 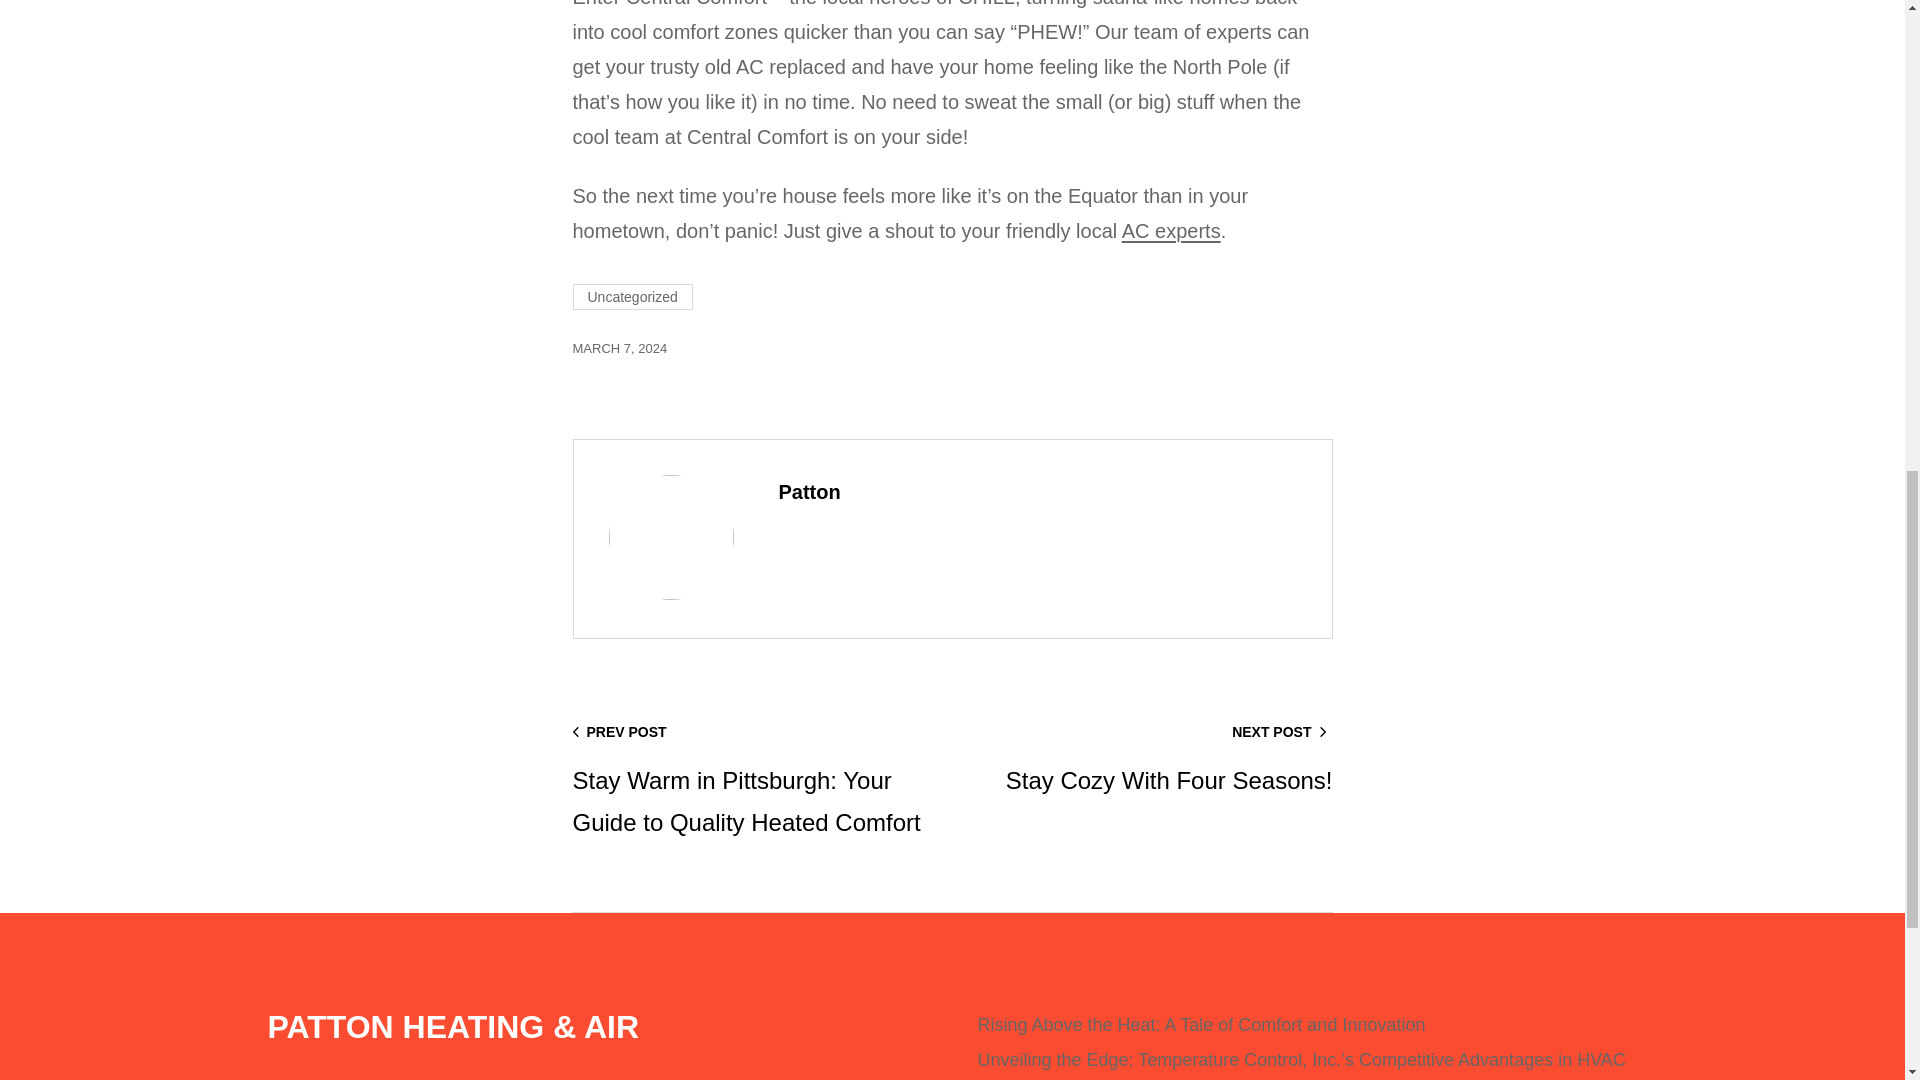 What do you see at coordinates (632, 296) in the screenshot?
I see `Rising Above the Heat: A Tale of Comfort and Innovation` at bounding box center [632, 296].